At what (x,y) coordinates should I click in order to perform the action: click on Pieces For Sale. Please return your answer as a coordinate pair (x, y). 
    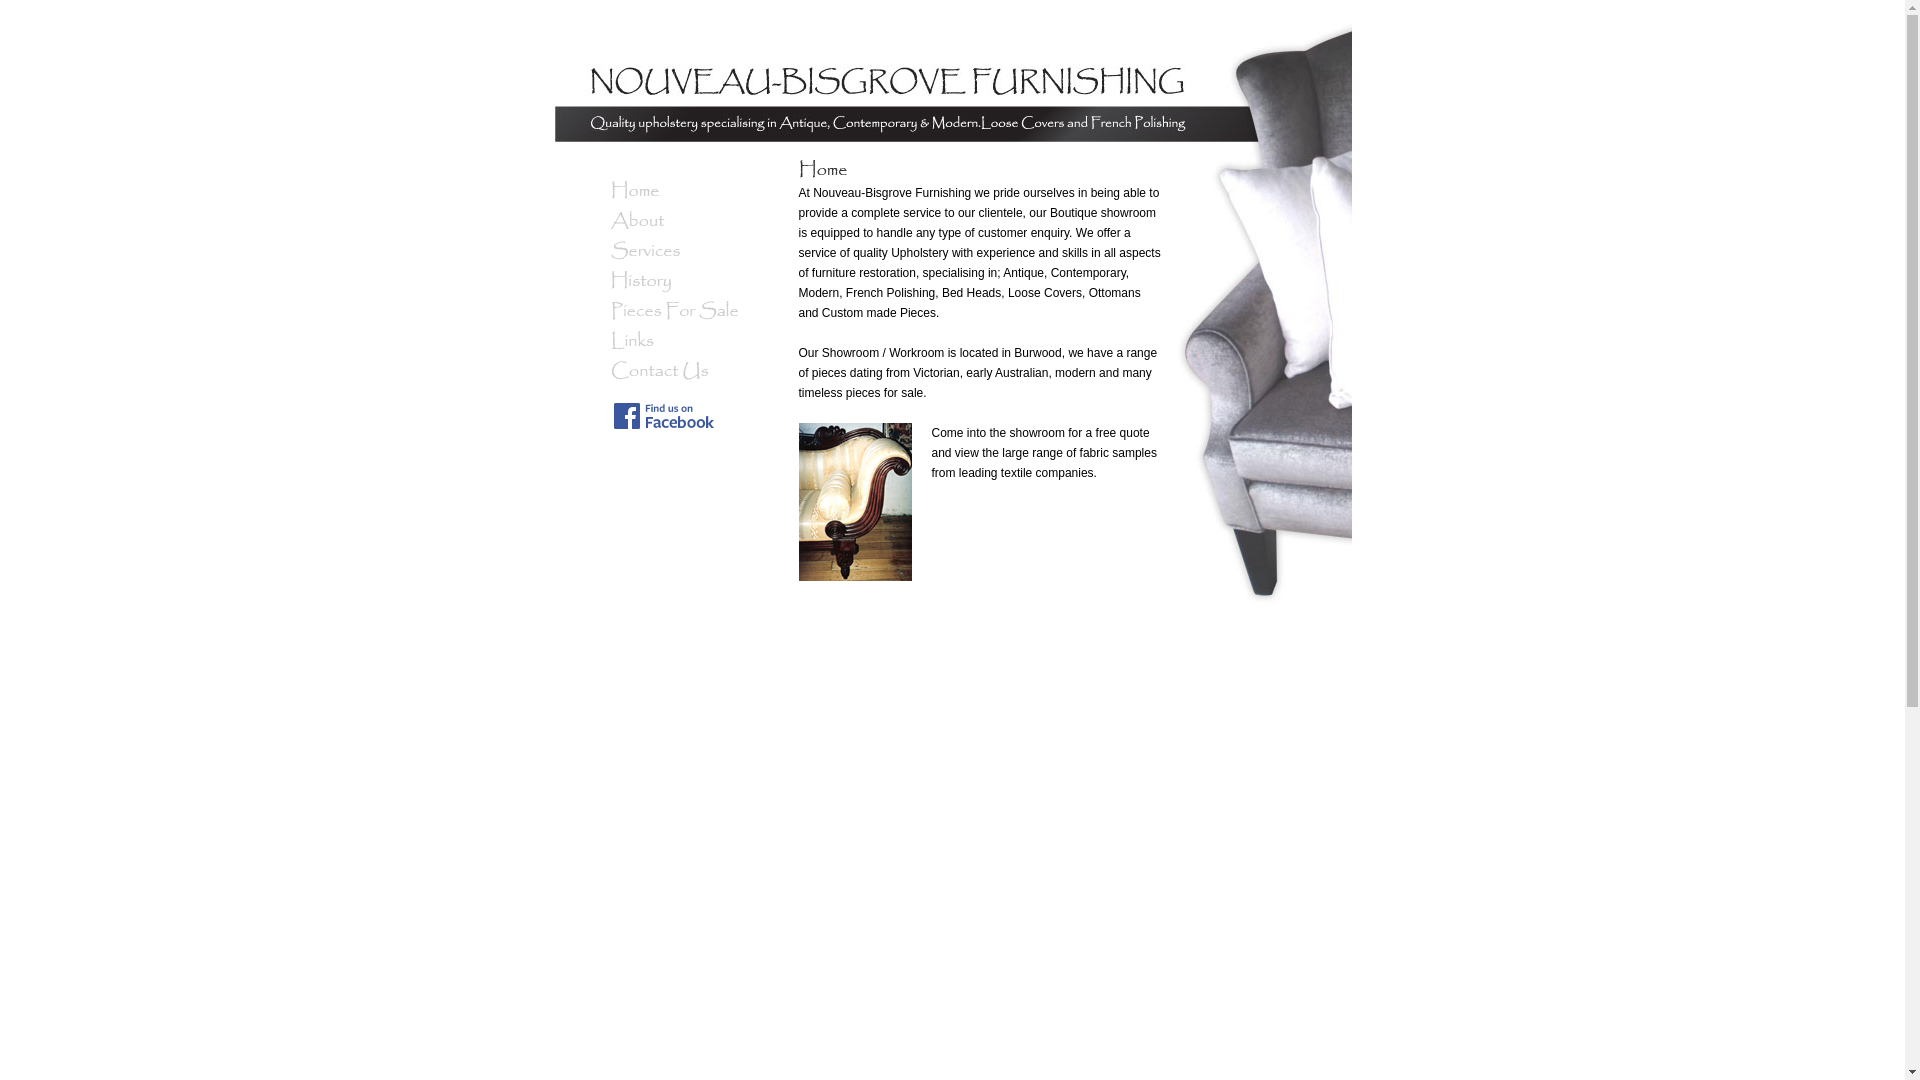
    Looking at the image, I should click on (684, 313).